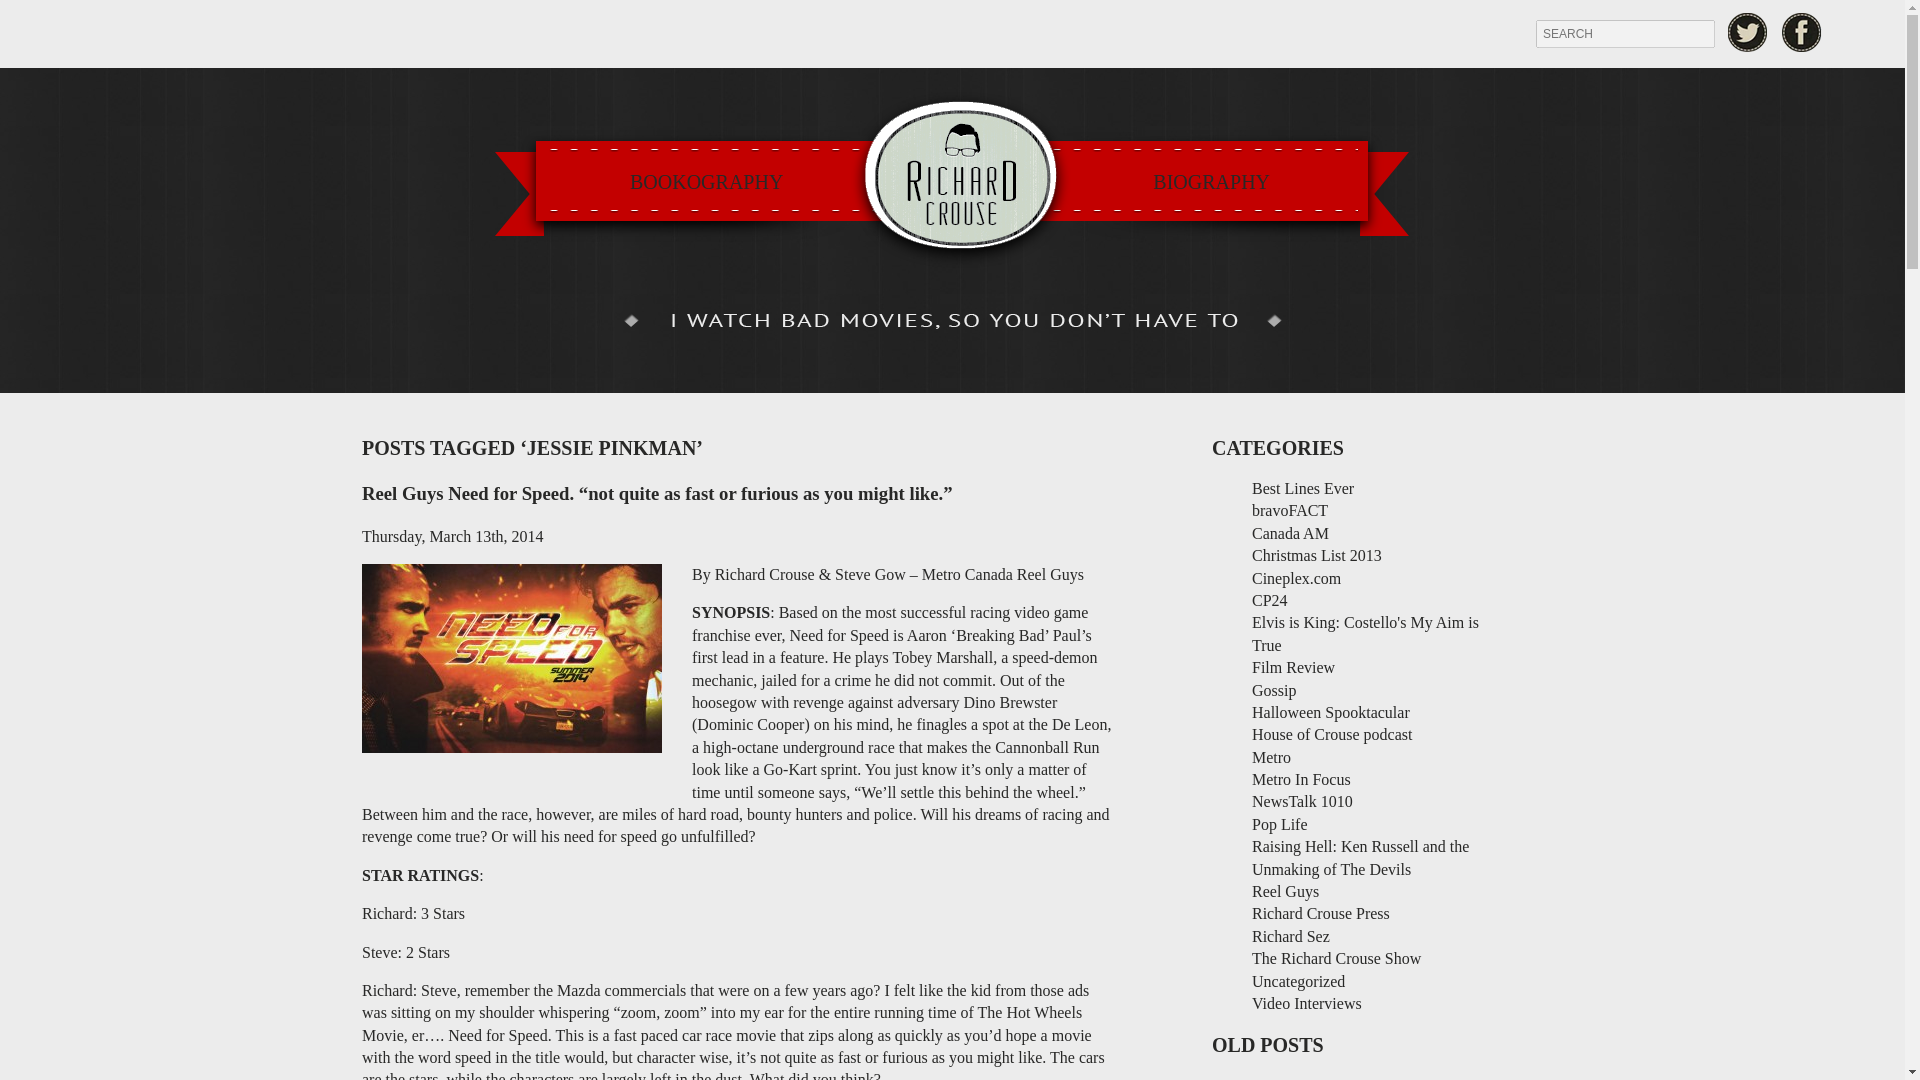  What do you see at coordinates (1290, 510) in the screenshot?
I see `bravoFACT` at bounding box center [1290, 510].